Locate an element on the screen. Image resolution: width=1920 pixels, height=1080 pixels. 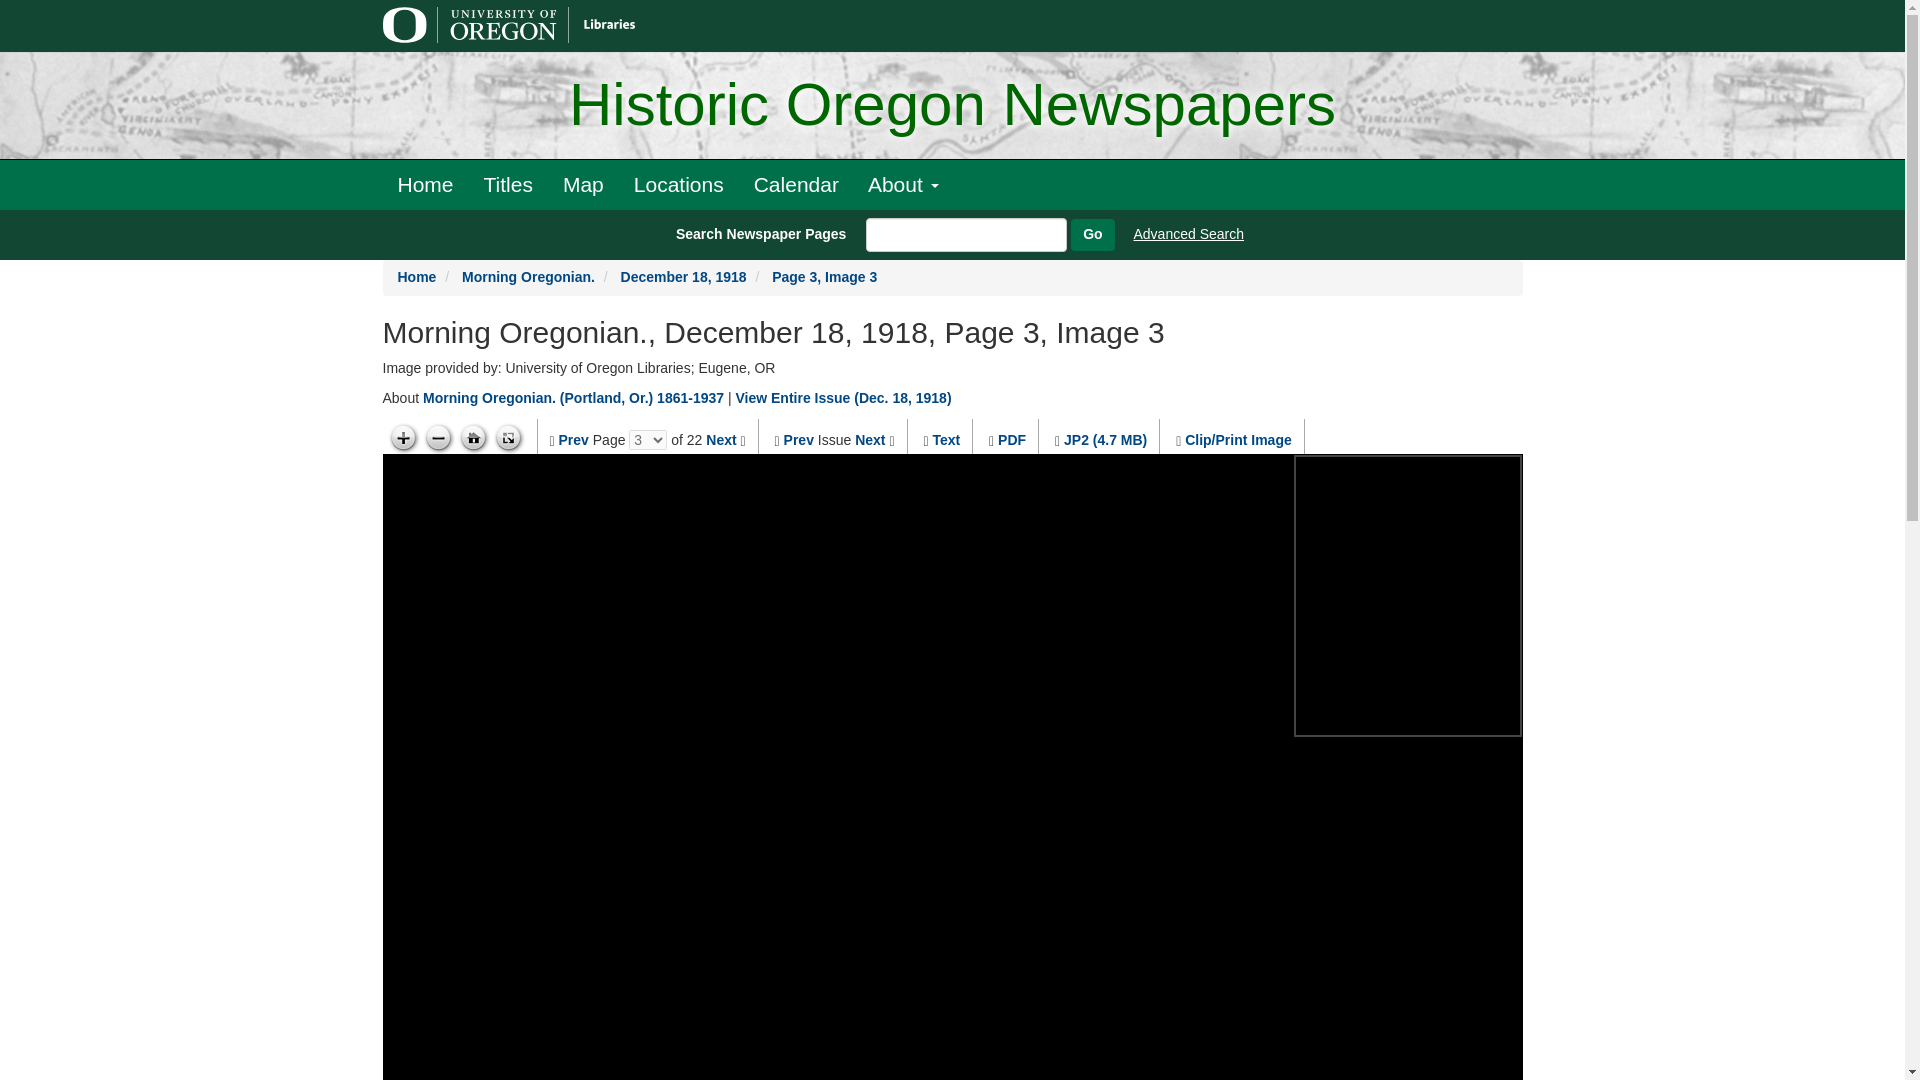
Next is located at coordinates (720, 440).